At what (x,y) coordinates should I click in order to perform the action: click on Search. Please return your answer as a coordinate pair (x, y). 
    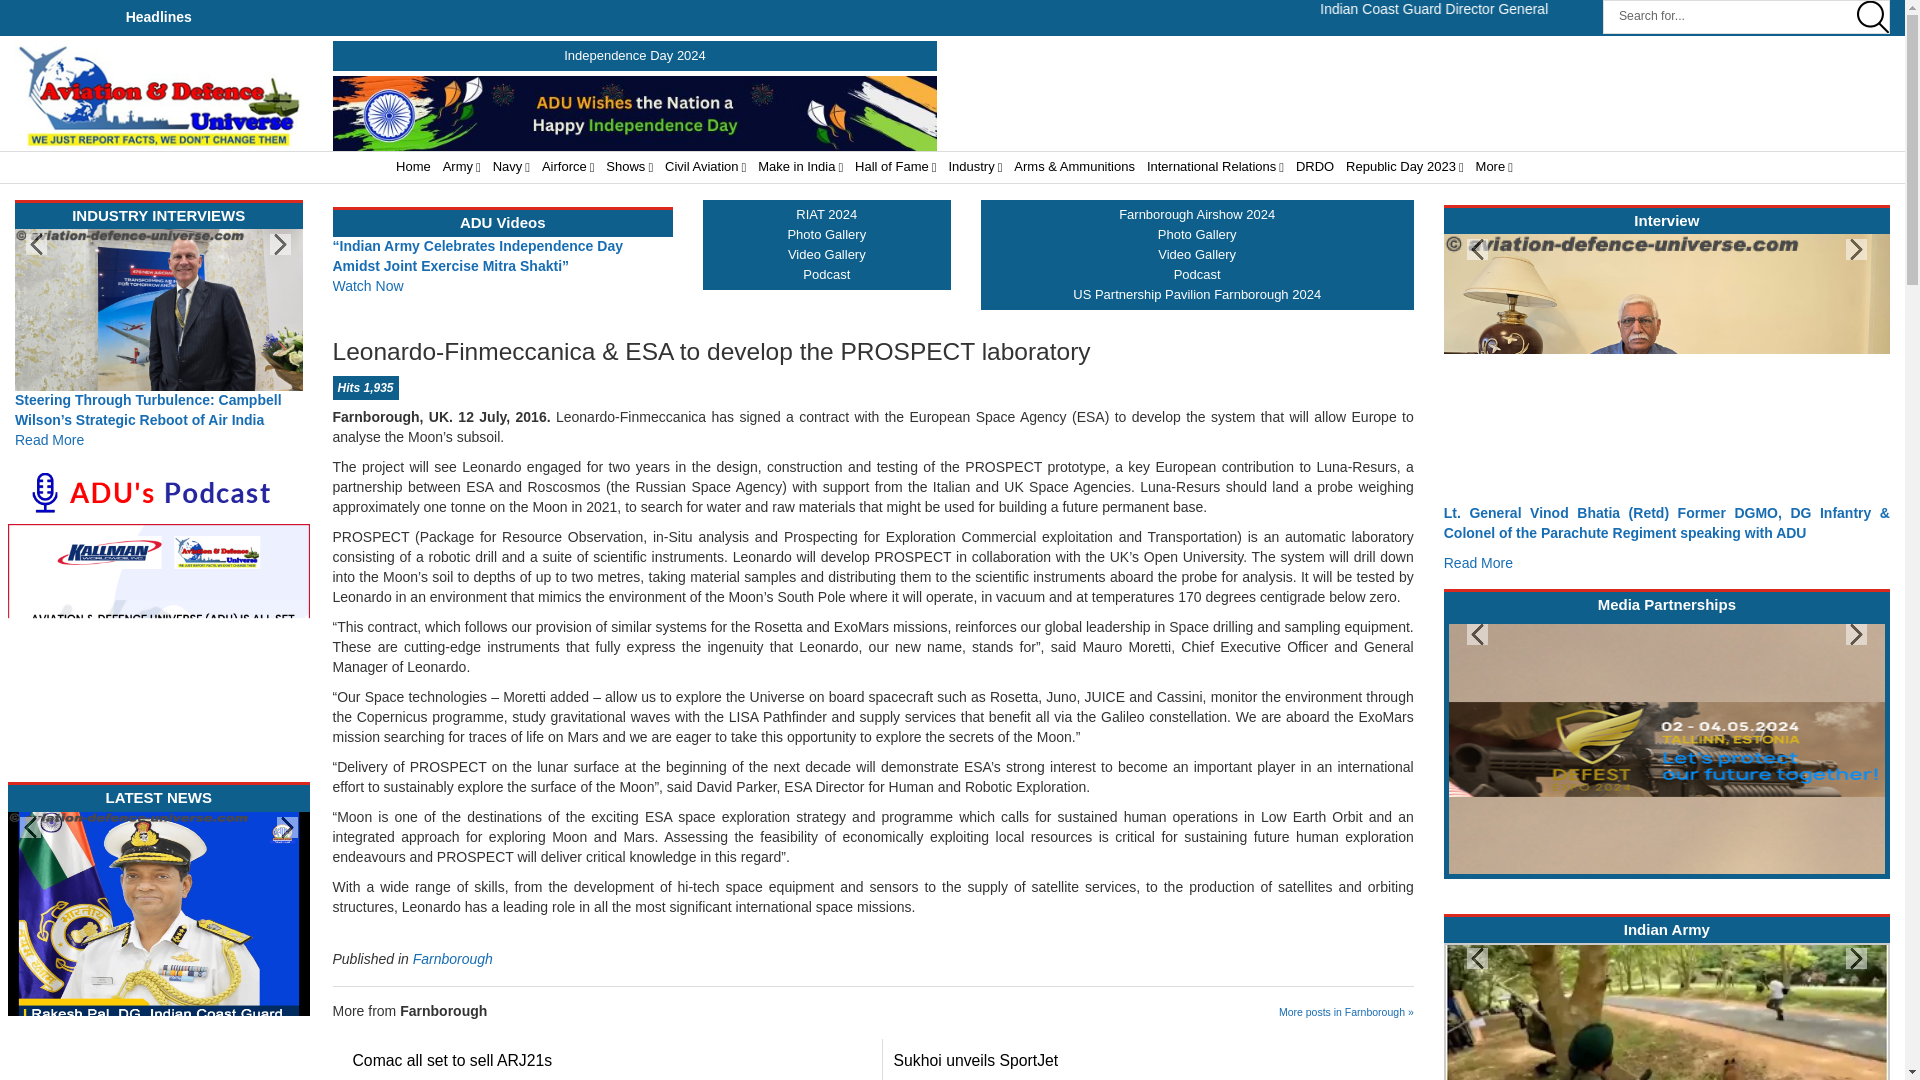
    Looking at the image, I should click on (1745, 16).